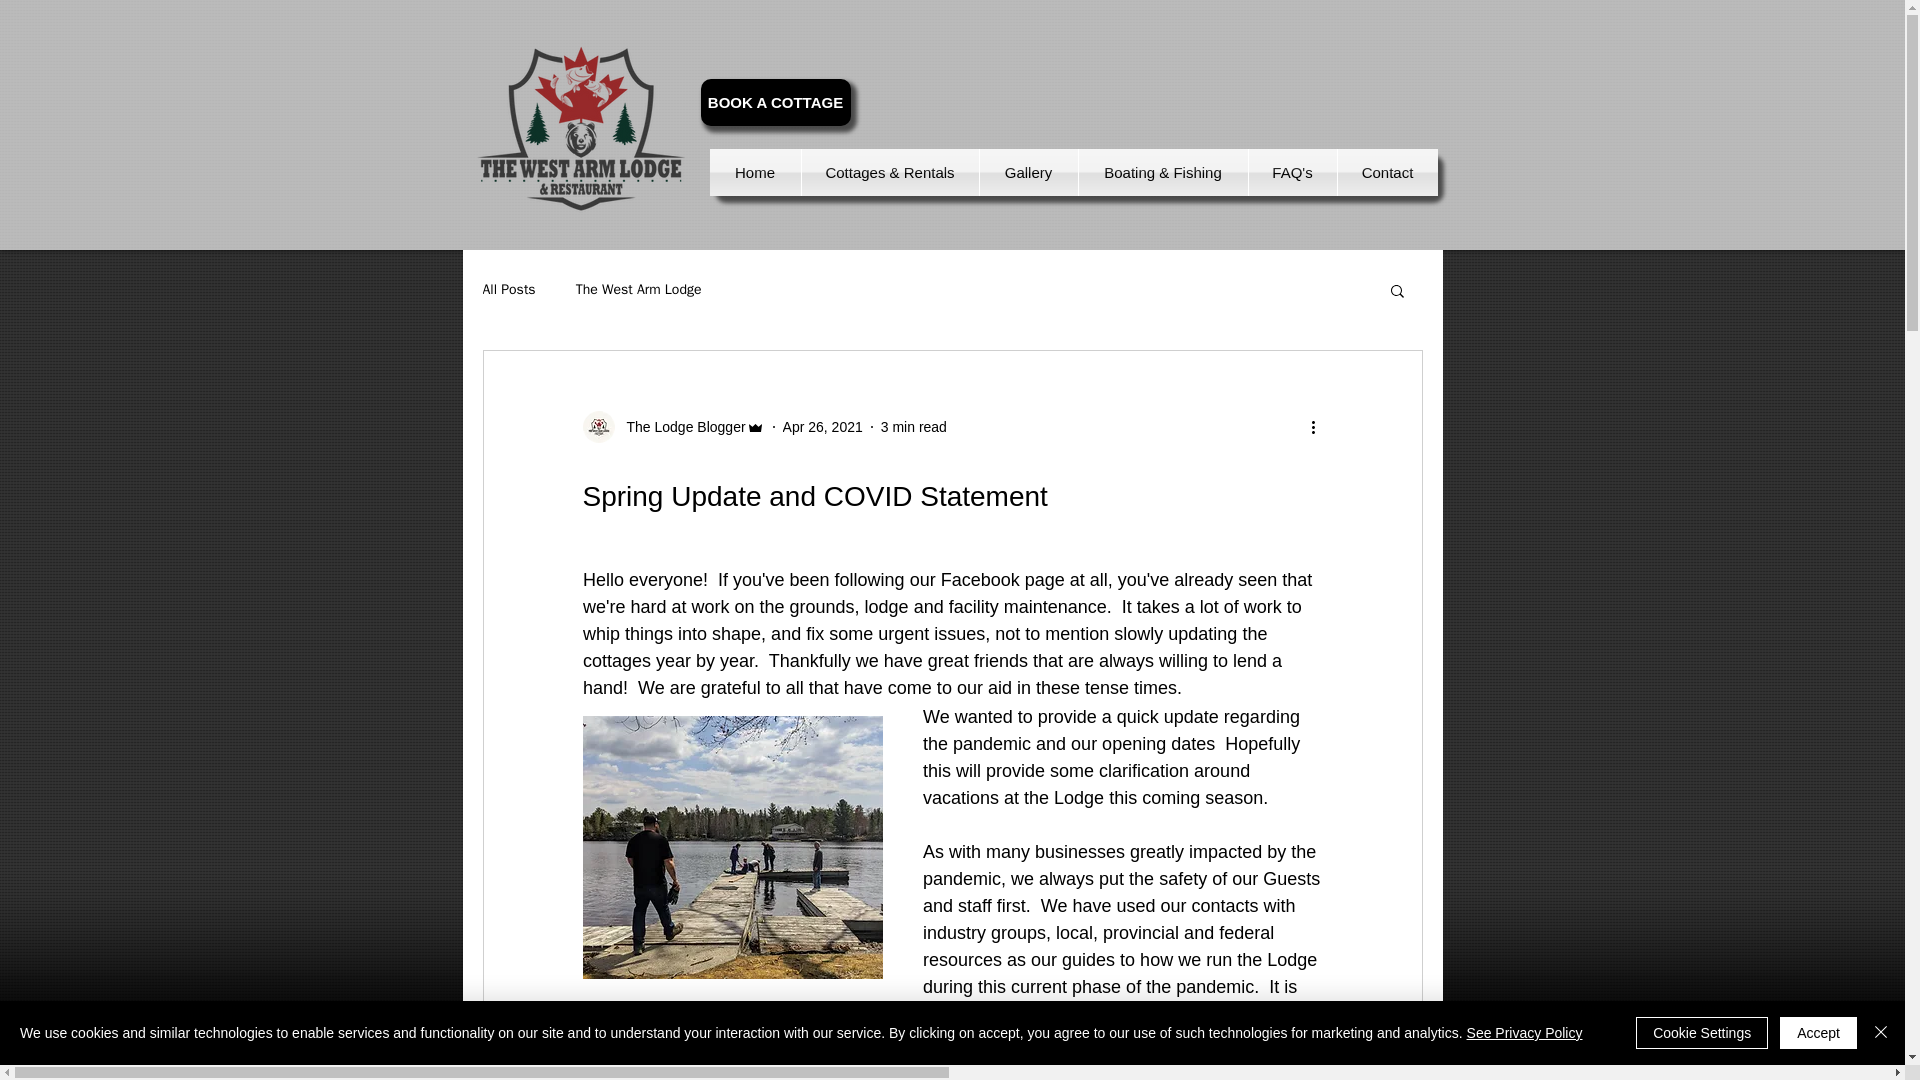 Image resolution: width=1920 pixels, height=1080 pixels. What do you see at coordinates (672, 426) in the screenshot?
I see `The Lodge Blogger` at bounding box center [672, 426].